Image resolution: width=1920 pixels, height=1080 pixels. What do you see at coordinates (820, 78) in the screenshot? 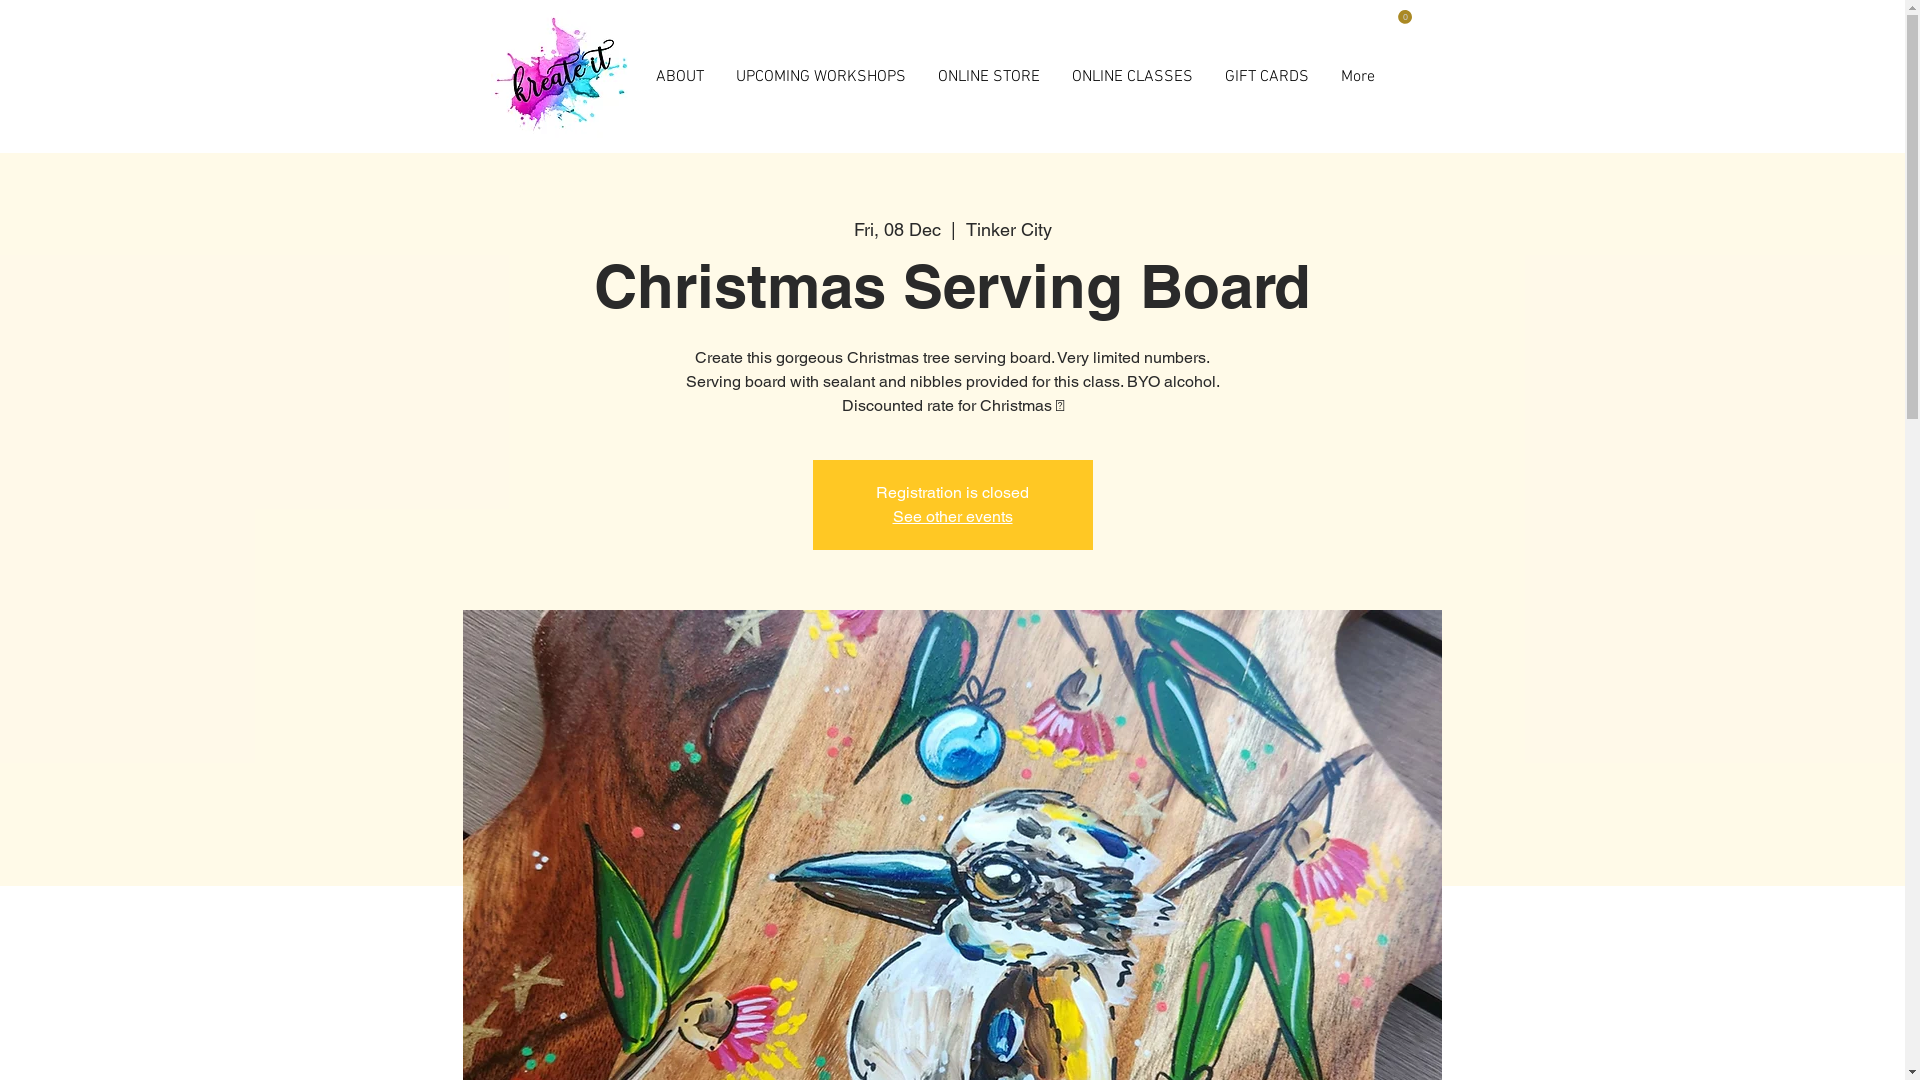
I see `UPCOMING WORKSHOPS` at bounding box center [820, 78].